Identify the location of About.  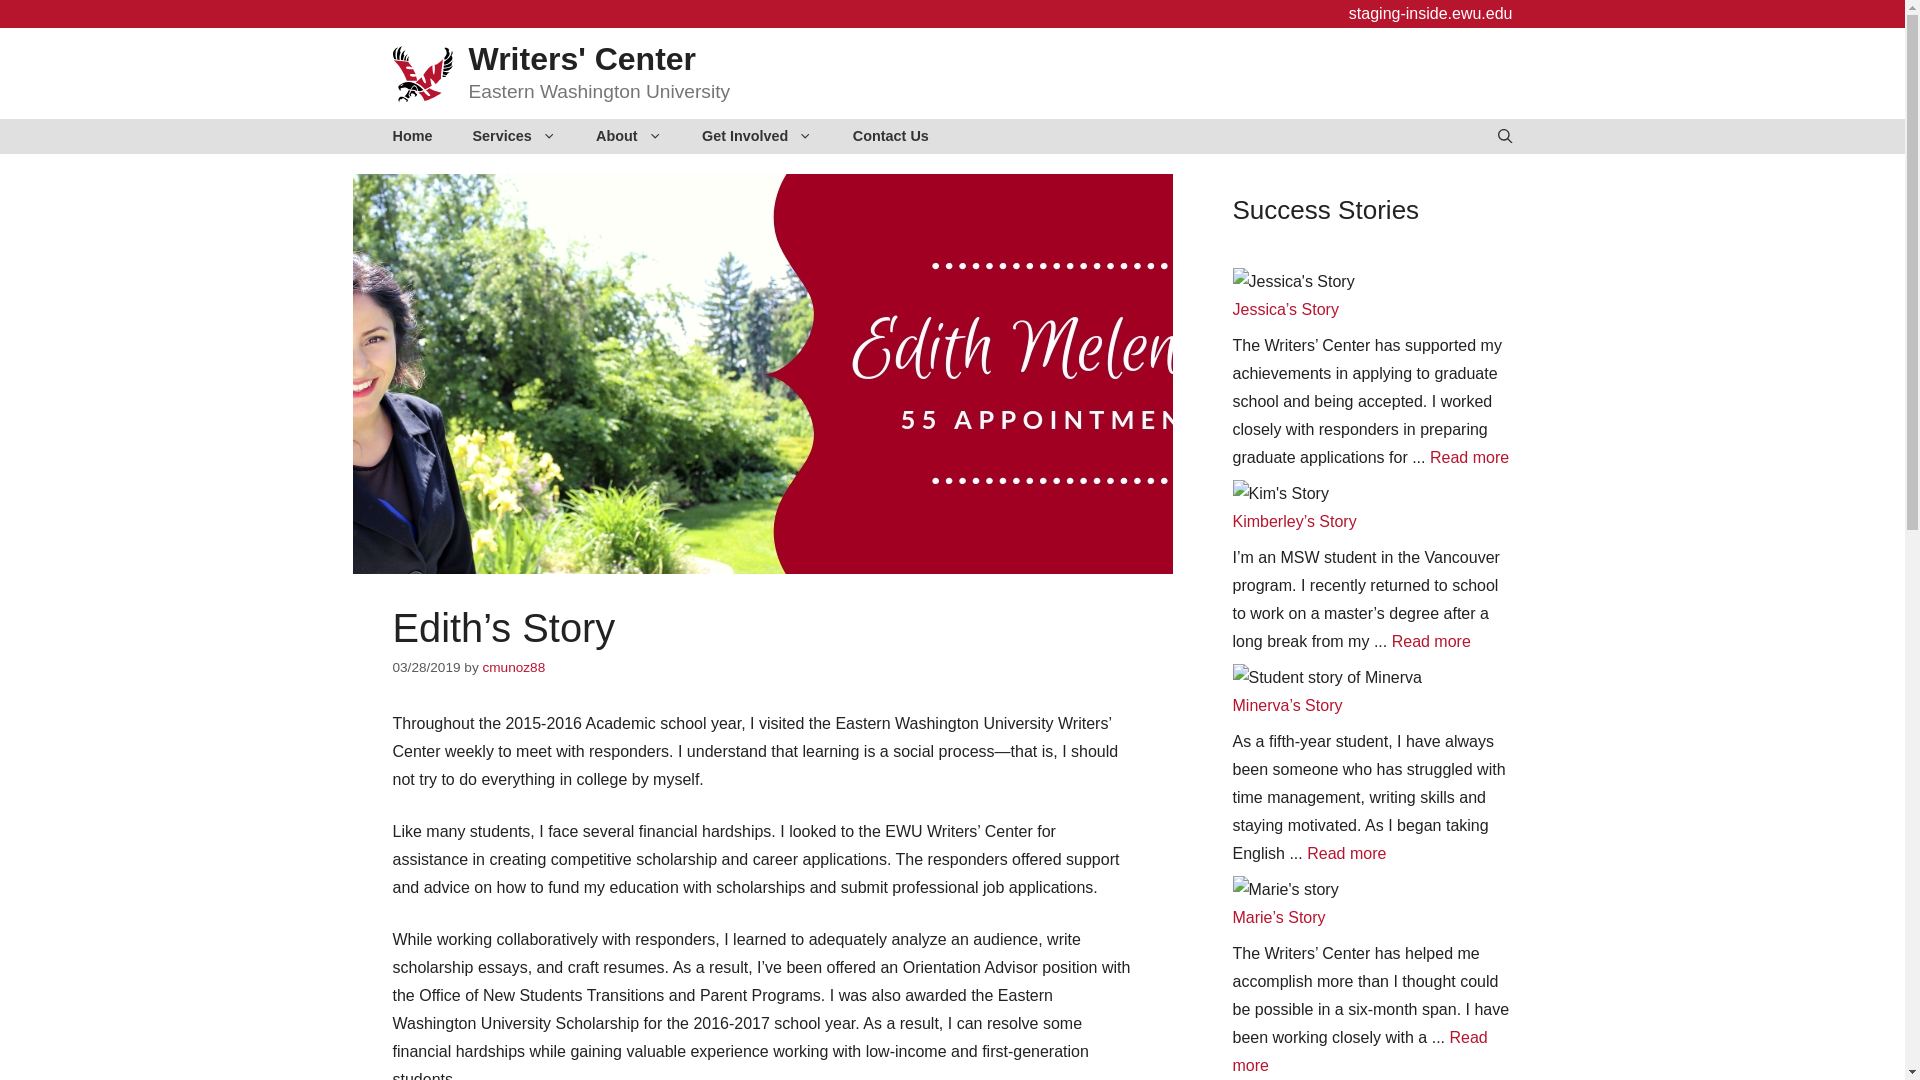
(628, 136).